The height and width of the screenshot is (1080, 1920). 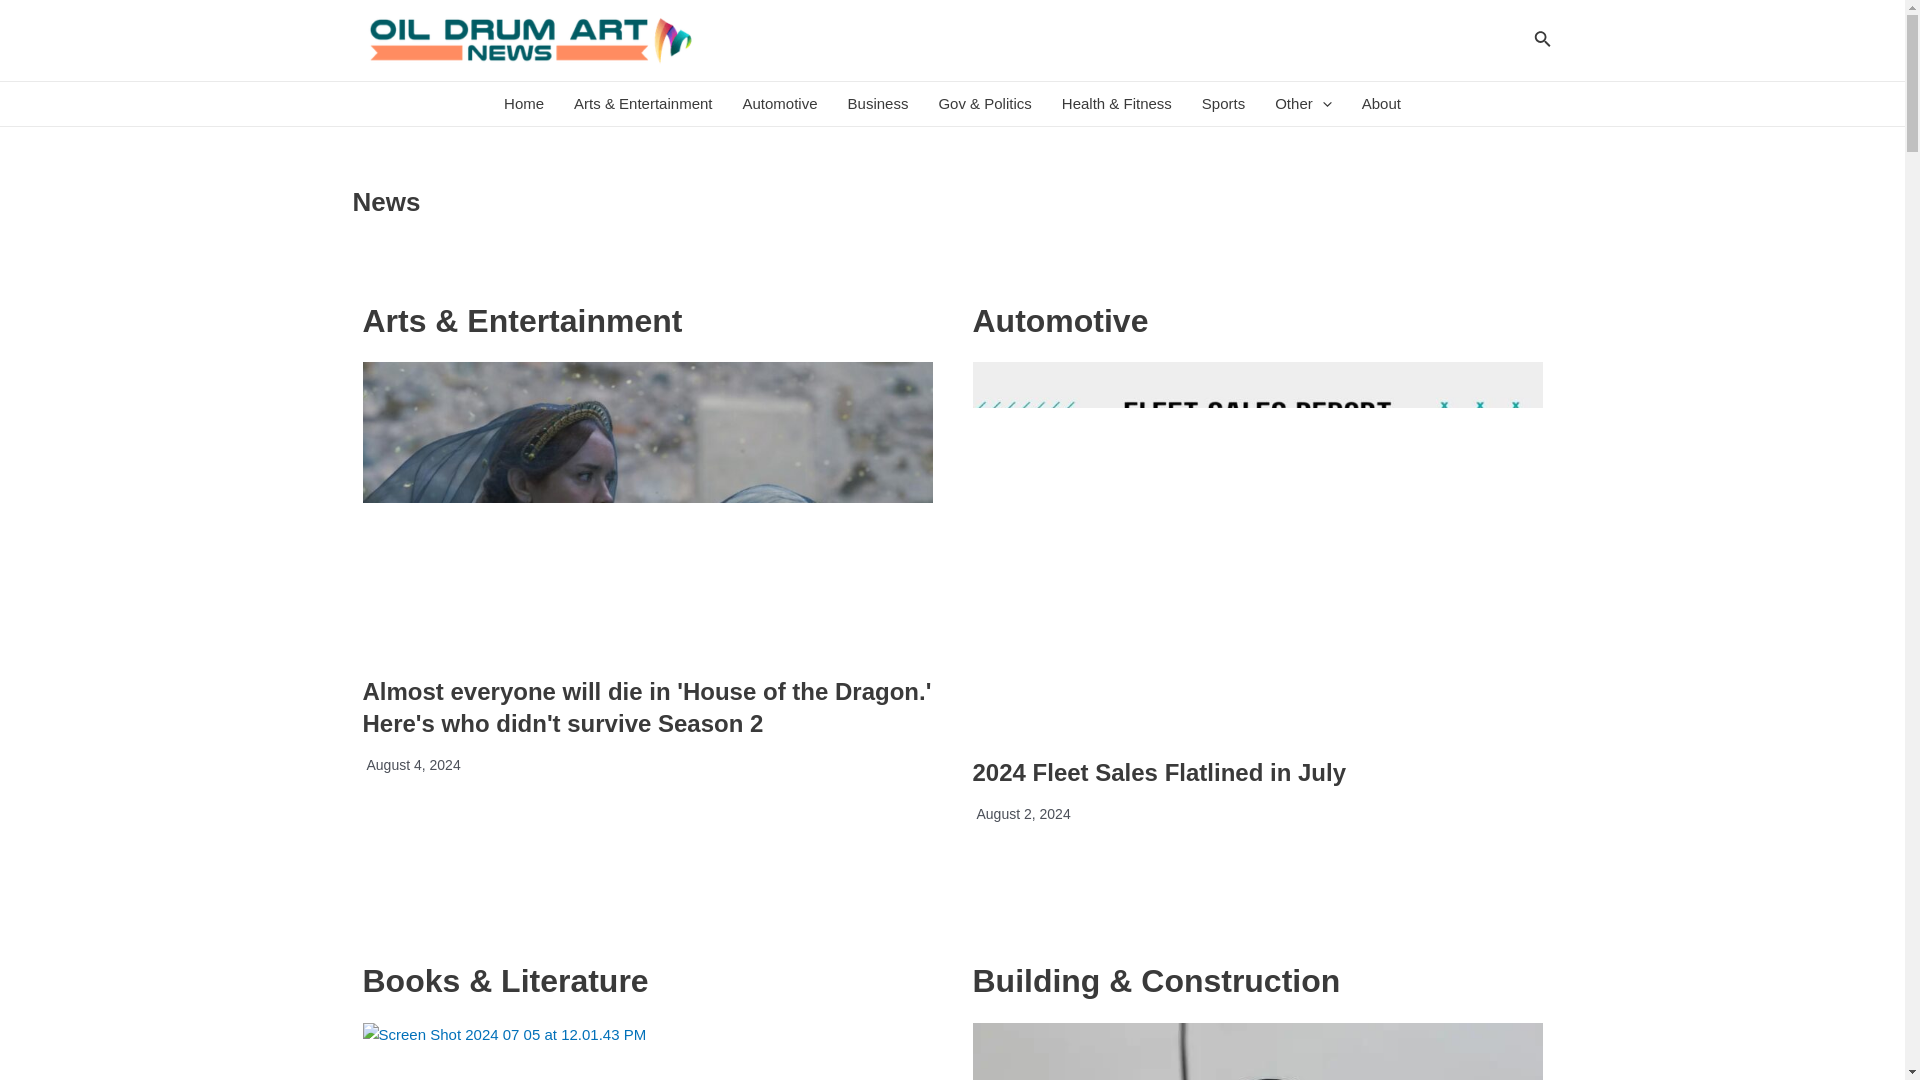 What do you see at coordinates (1382, 104) in the screenshot?
I see `About` at bounding box center [1382, 104].